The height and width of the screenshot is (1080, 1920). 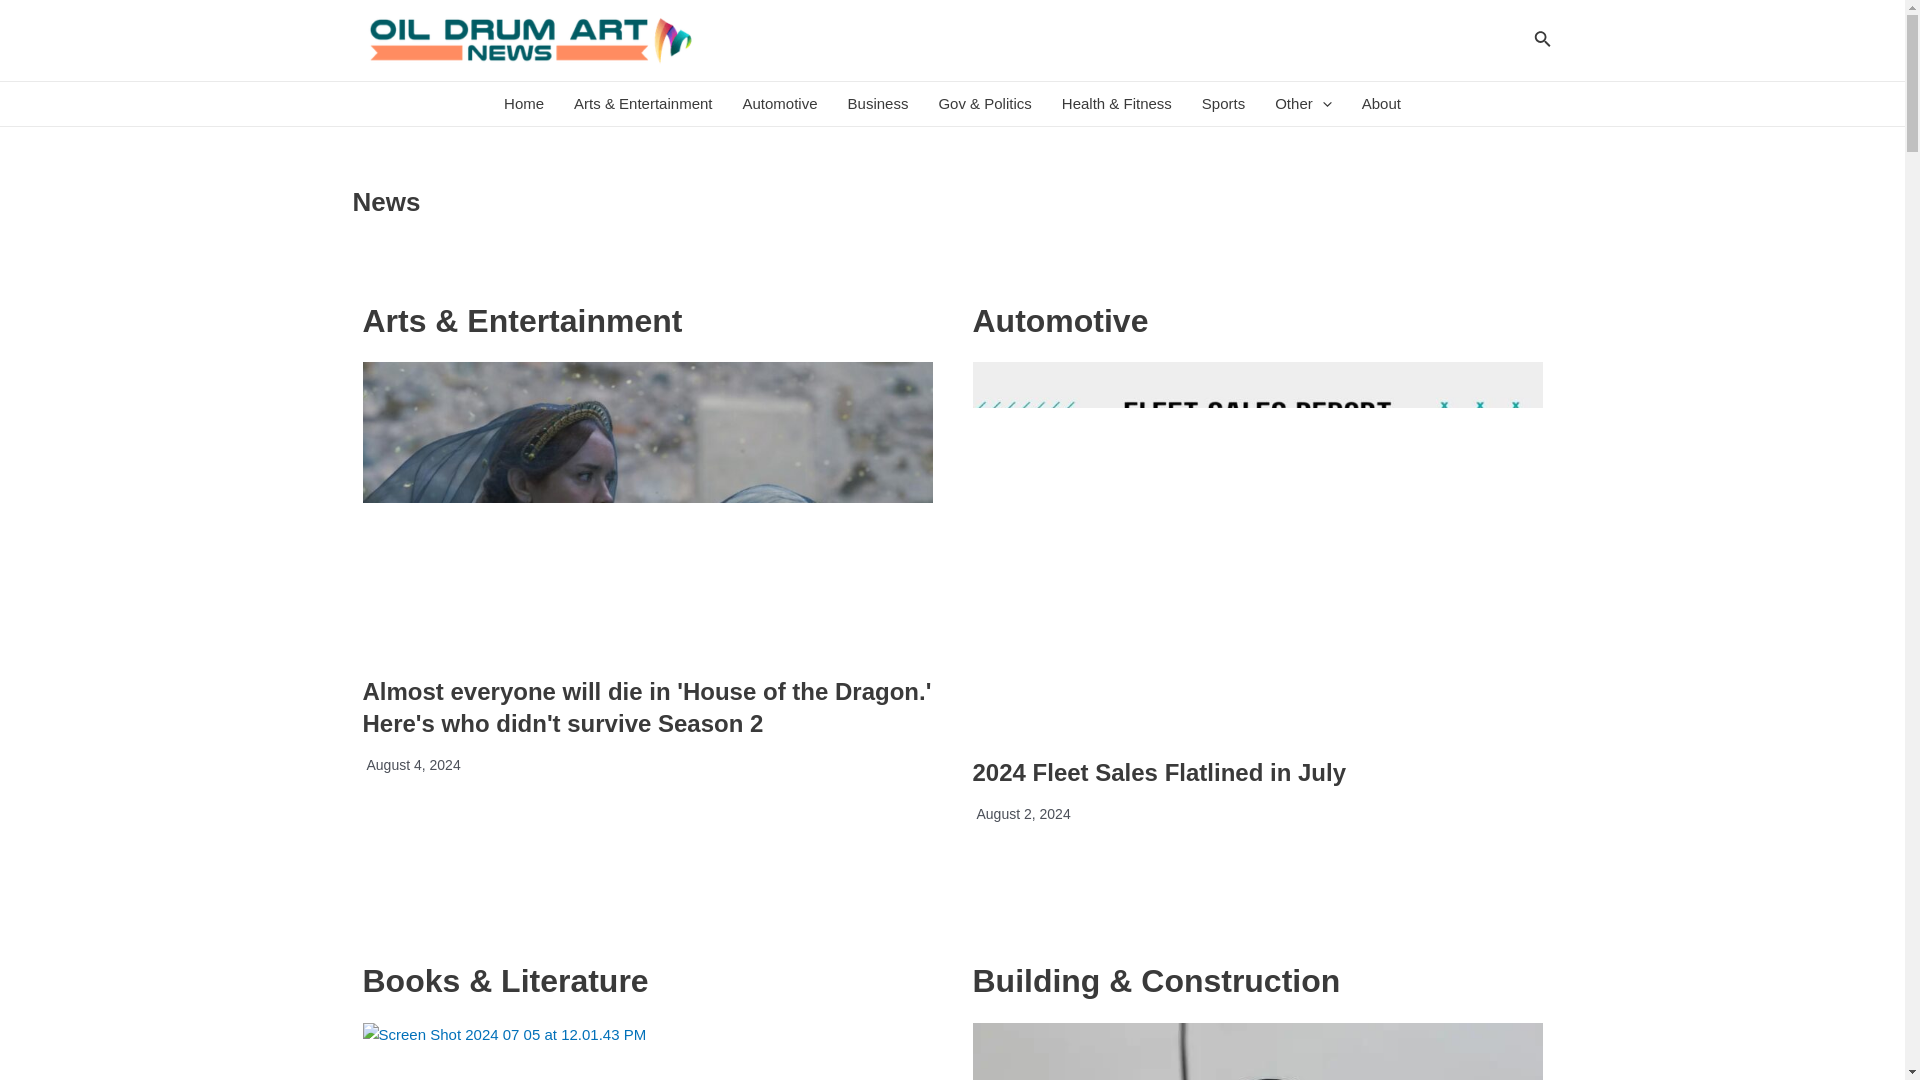 What do you see at coordinates (1382, 104) in the screenshot?
I see `About` at bounding box center [1382, 104].